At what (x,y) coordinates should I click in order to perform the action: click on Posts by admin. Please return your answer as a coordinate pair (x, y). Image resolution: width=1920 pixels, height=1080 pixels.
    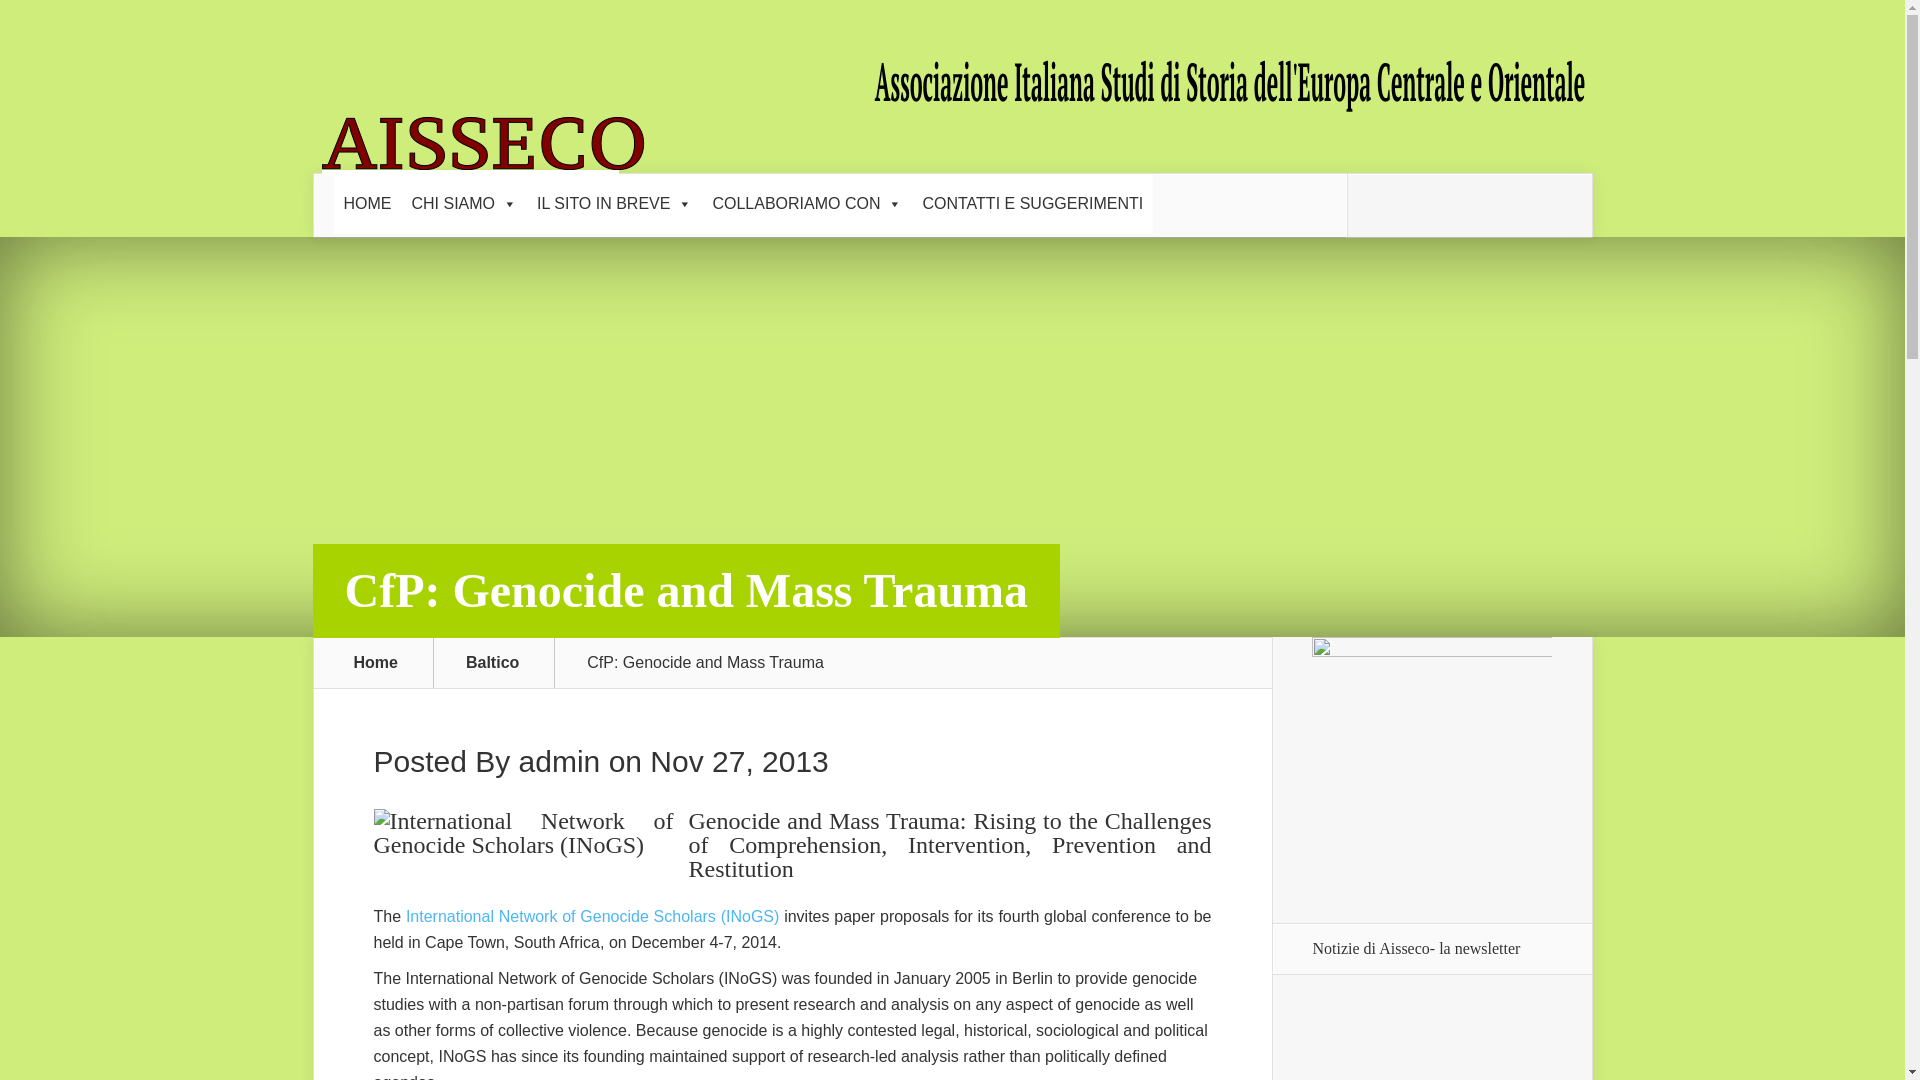
    Looking at the image, I should click on (559, 761).